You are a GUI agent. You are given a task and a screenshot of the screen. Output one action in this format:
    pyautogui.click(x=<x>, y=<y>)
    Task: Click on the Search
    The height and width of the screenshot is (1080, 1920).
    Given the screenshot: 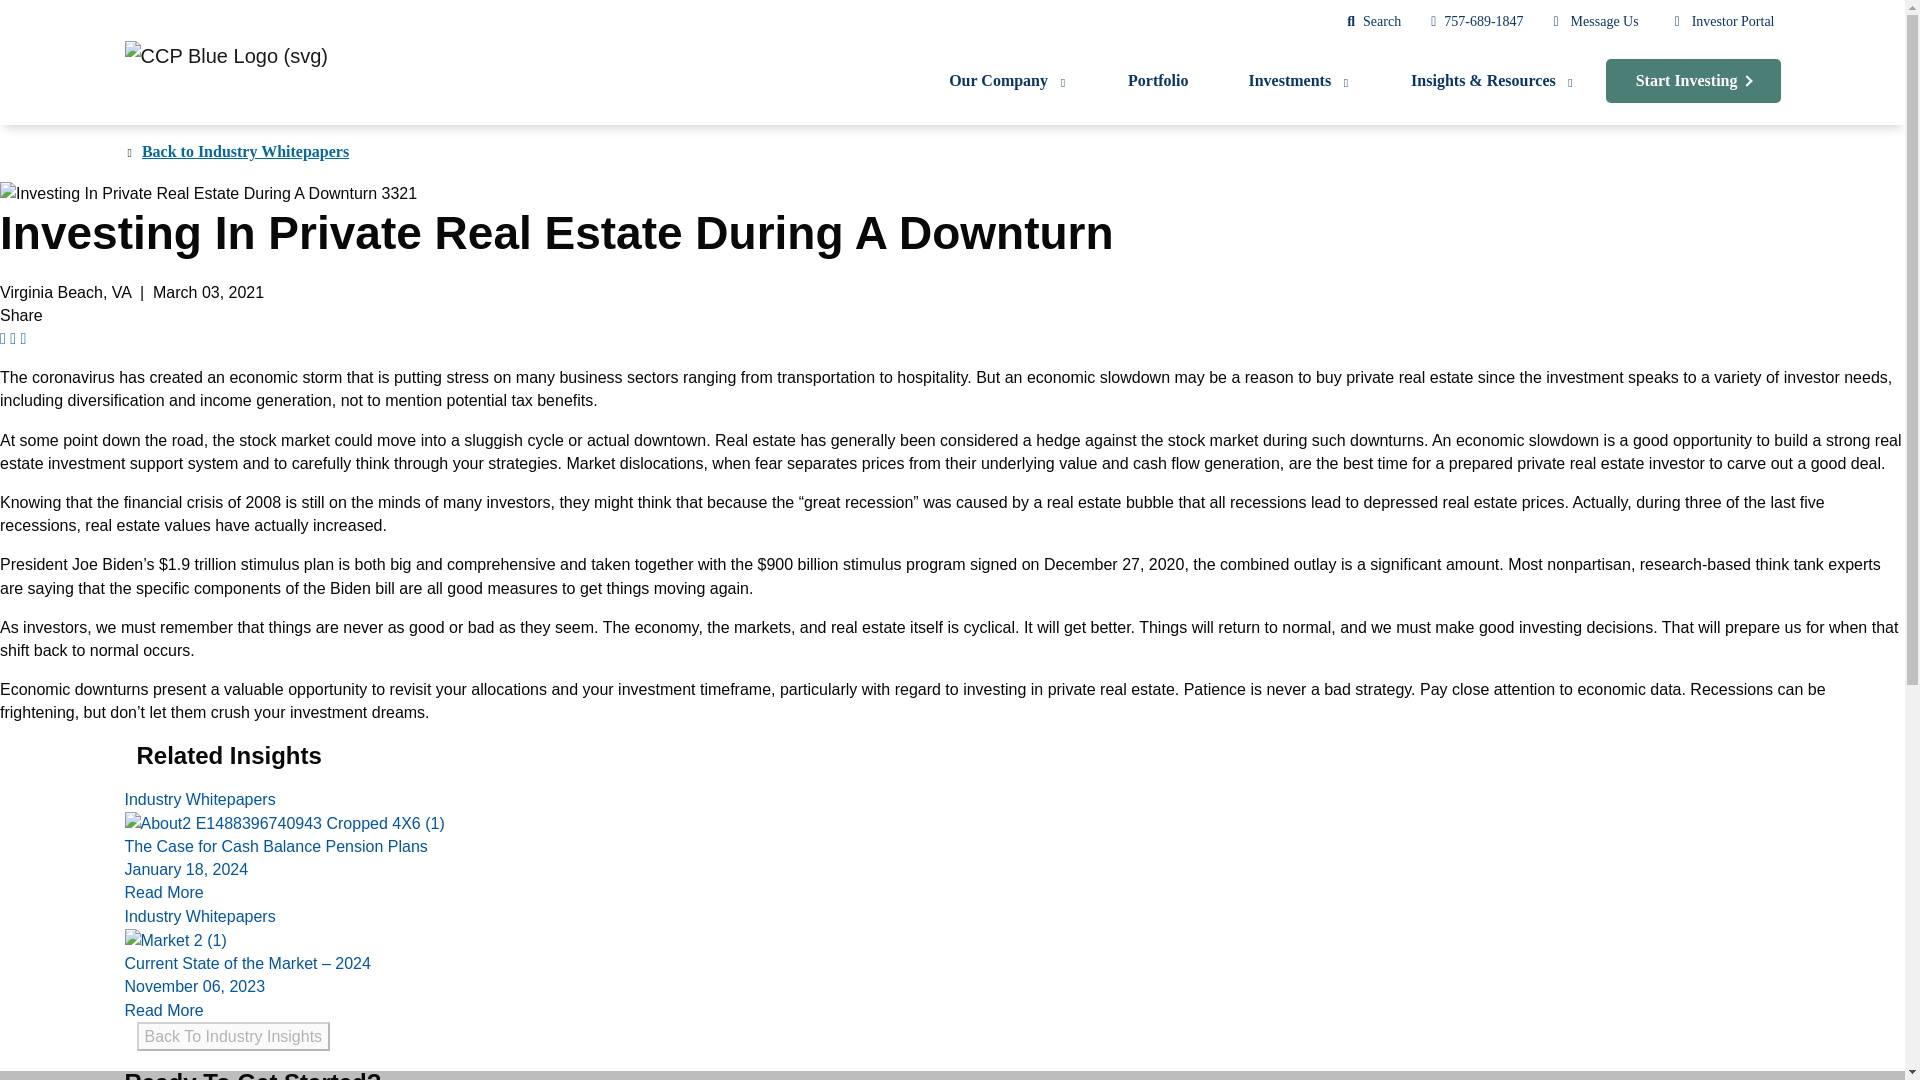 What is the action you would take?
    pyautogui.click(x=1382, y=22)
    